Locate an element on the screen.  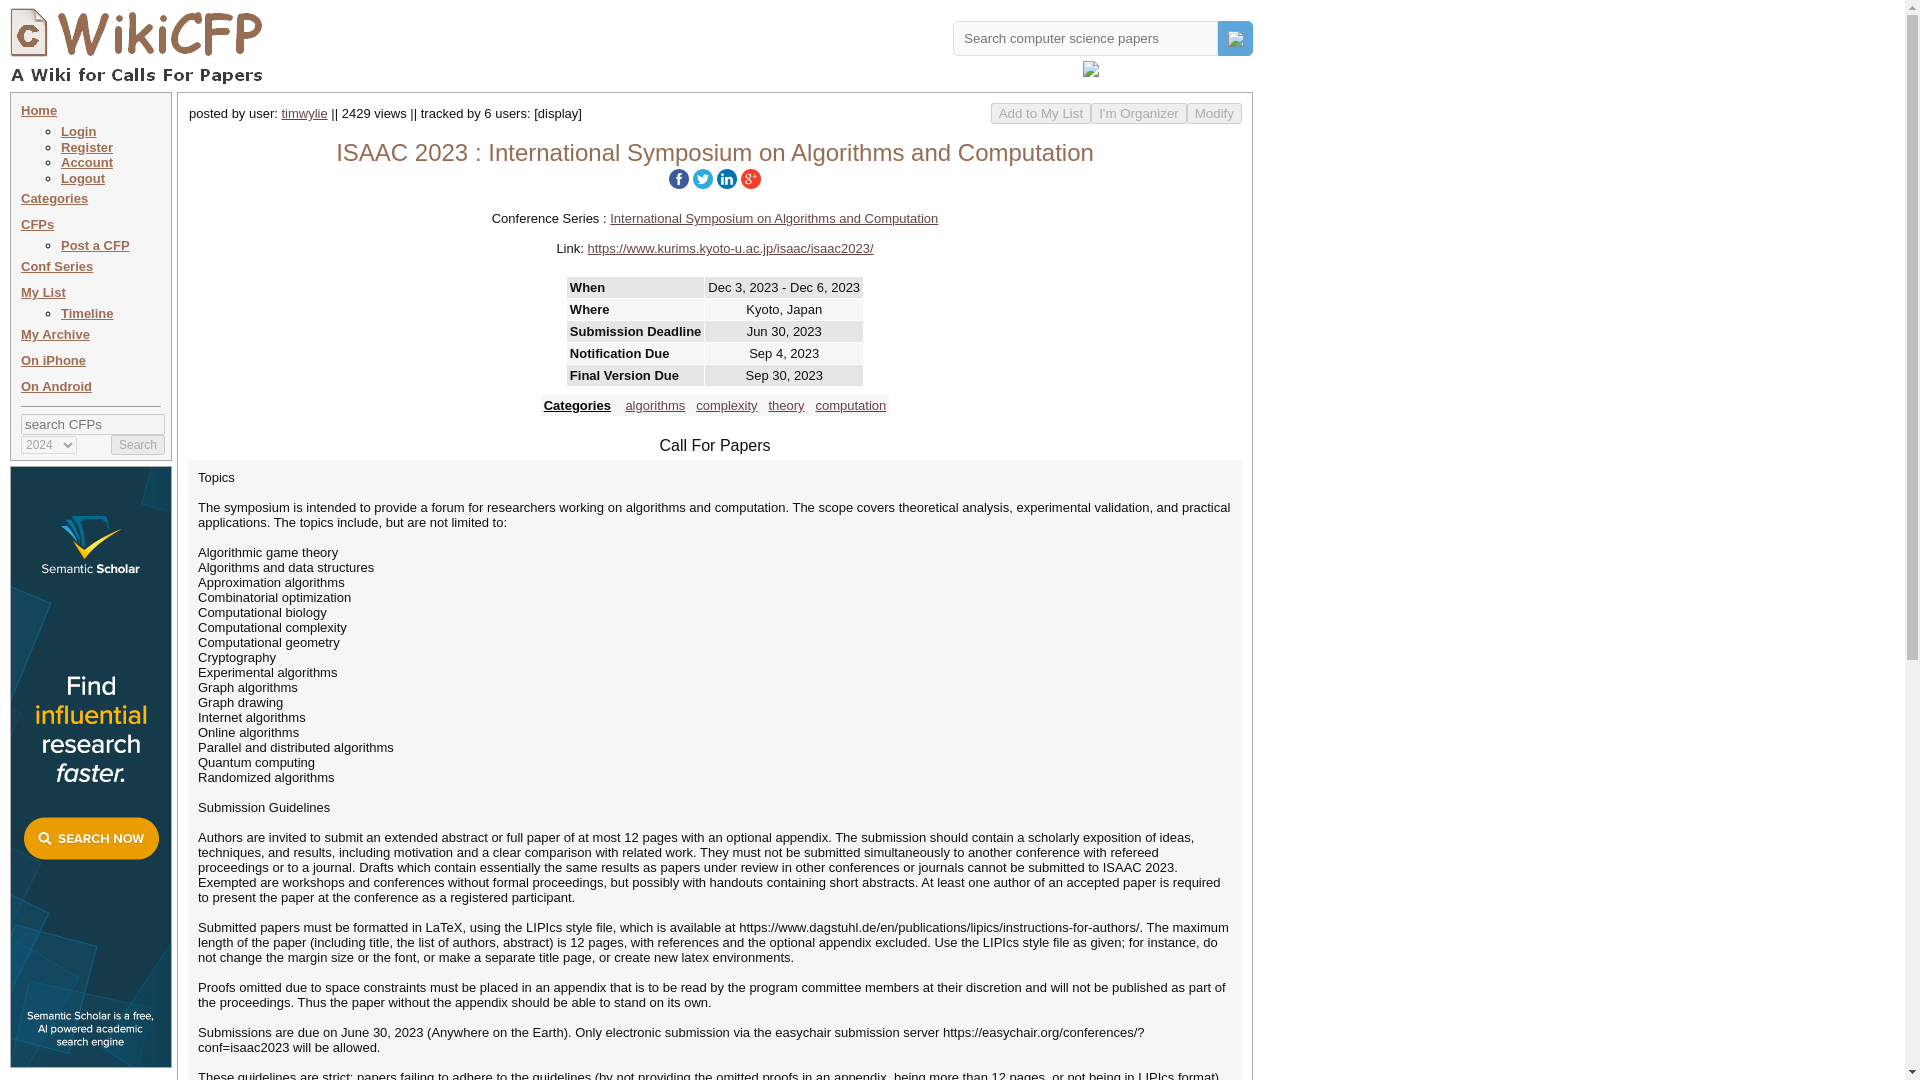
Search is located at coordinates (138, 444).